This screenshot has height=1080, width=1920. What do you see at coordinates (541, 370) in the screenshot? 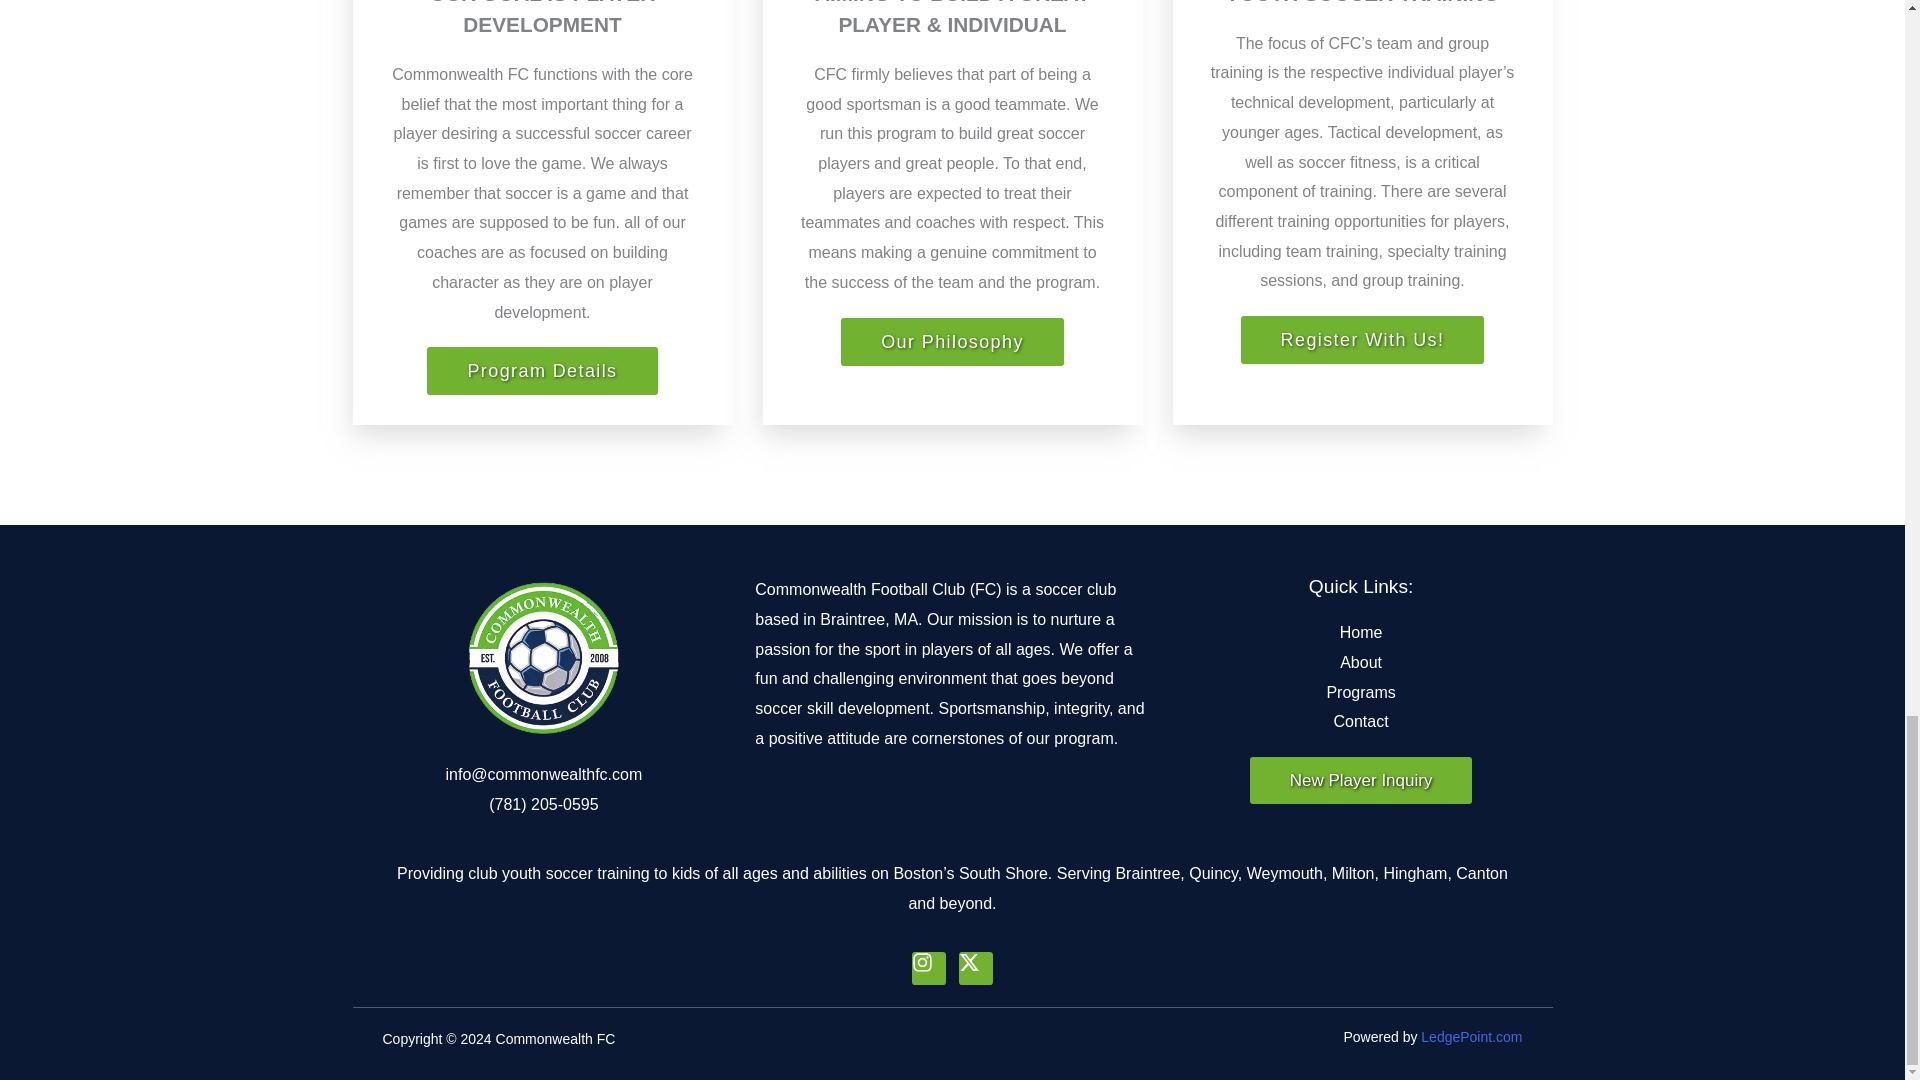
I see `Program Details` at bounding box center [541, 370].